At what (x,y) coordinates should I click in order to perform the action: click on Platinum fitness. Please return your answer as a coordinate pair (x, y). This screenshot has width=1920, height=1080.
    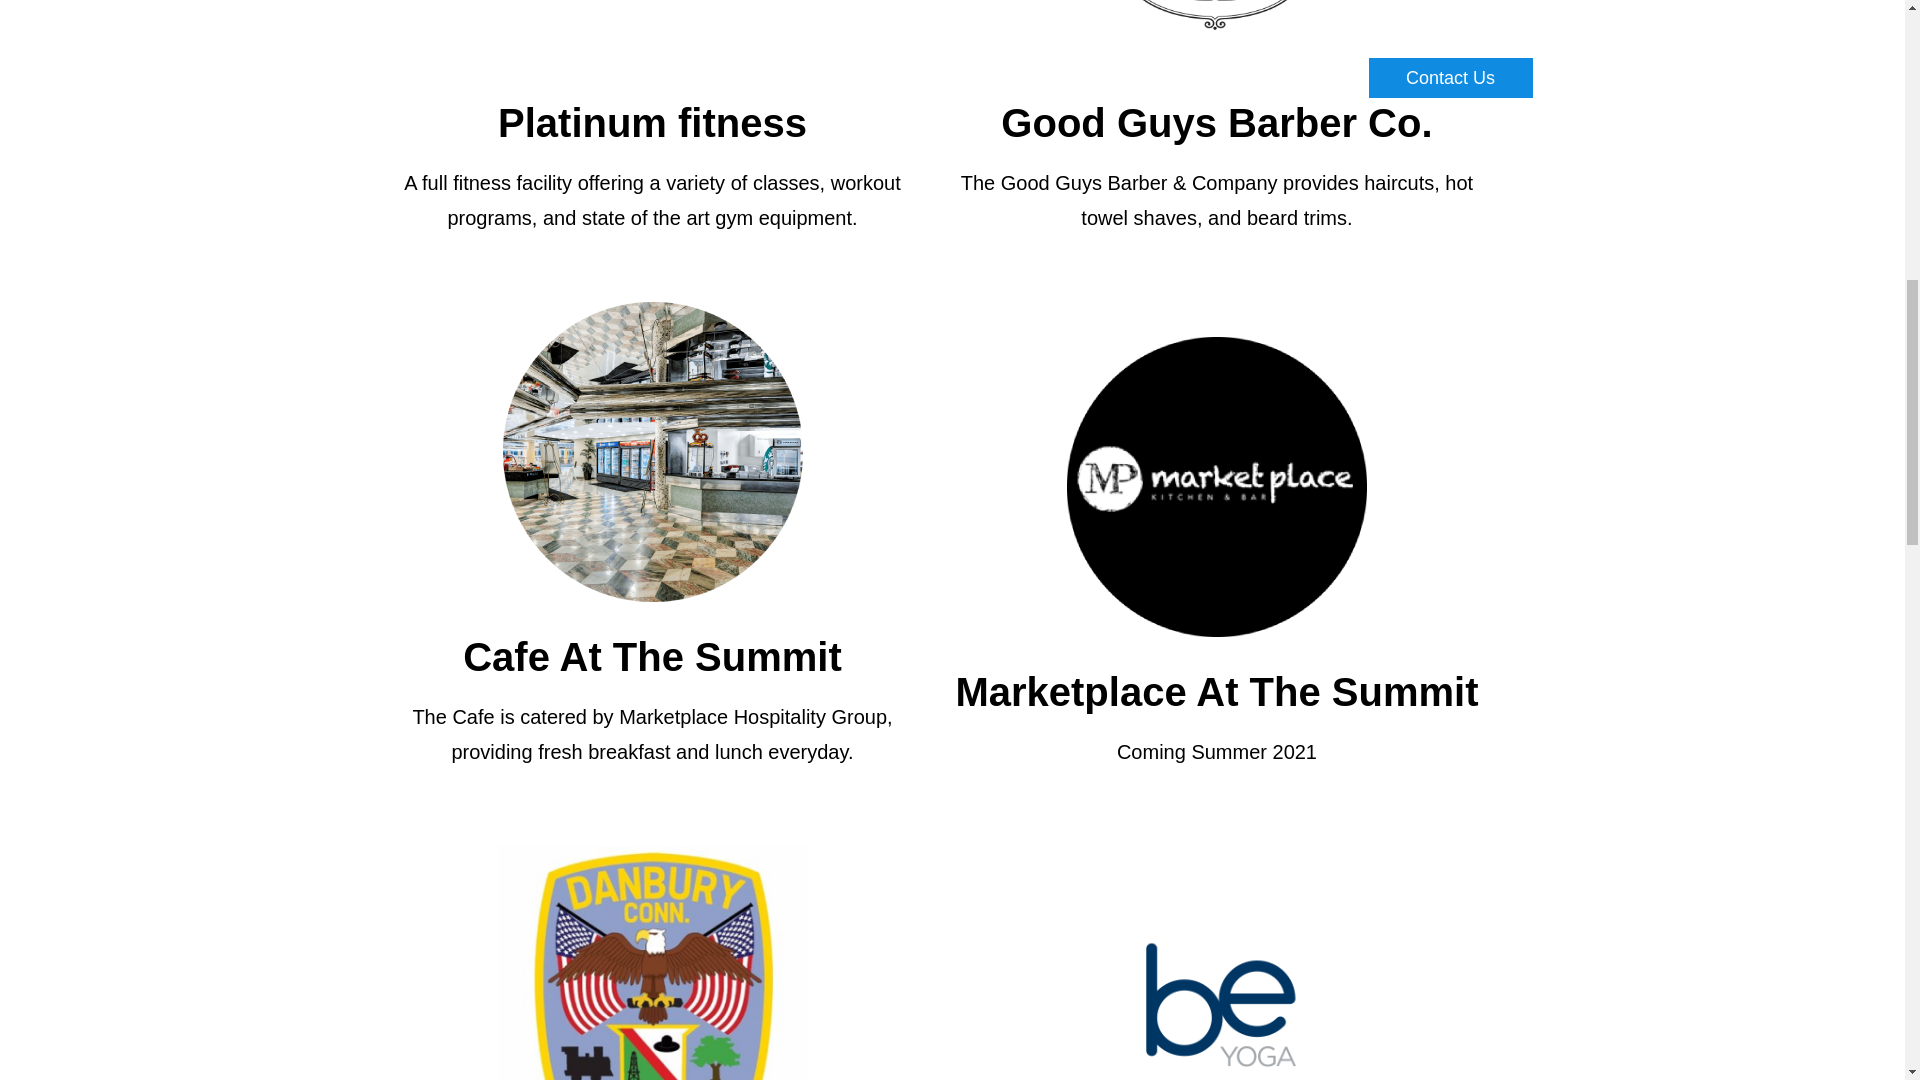
    Looking at the image, I should click on (652, 122).